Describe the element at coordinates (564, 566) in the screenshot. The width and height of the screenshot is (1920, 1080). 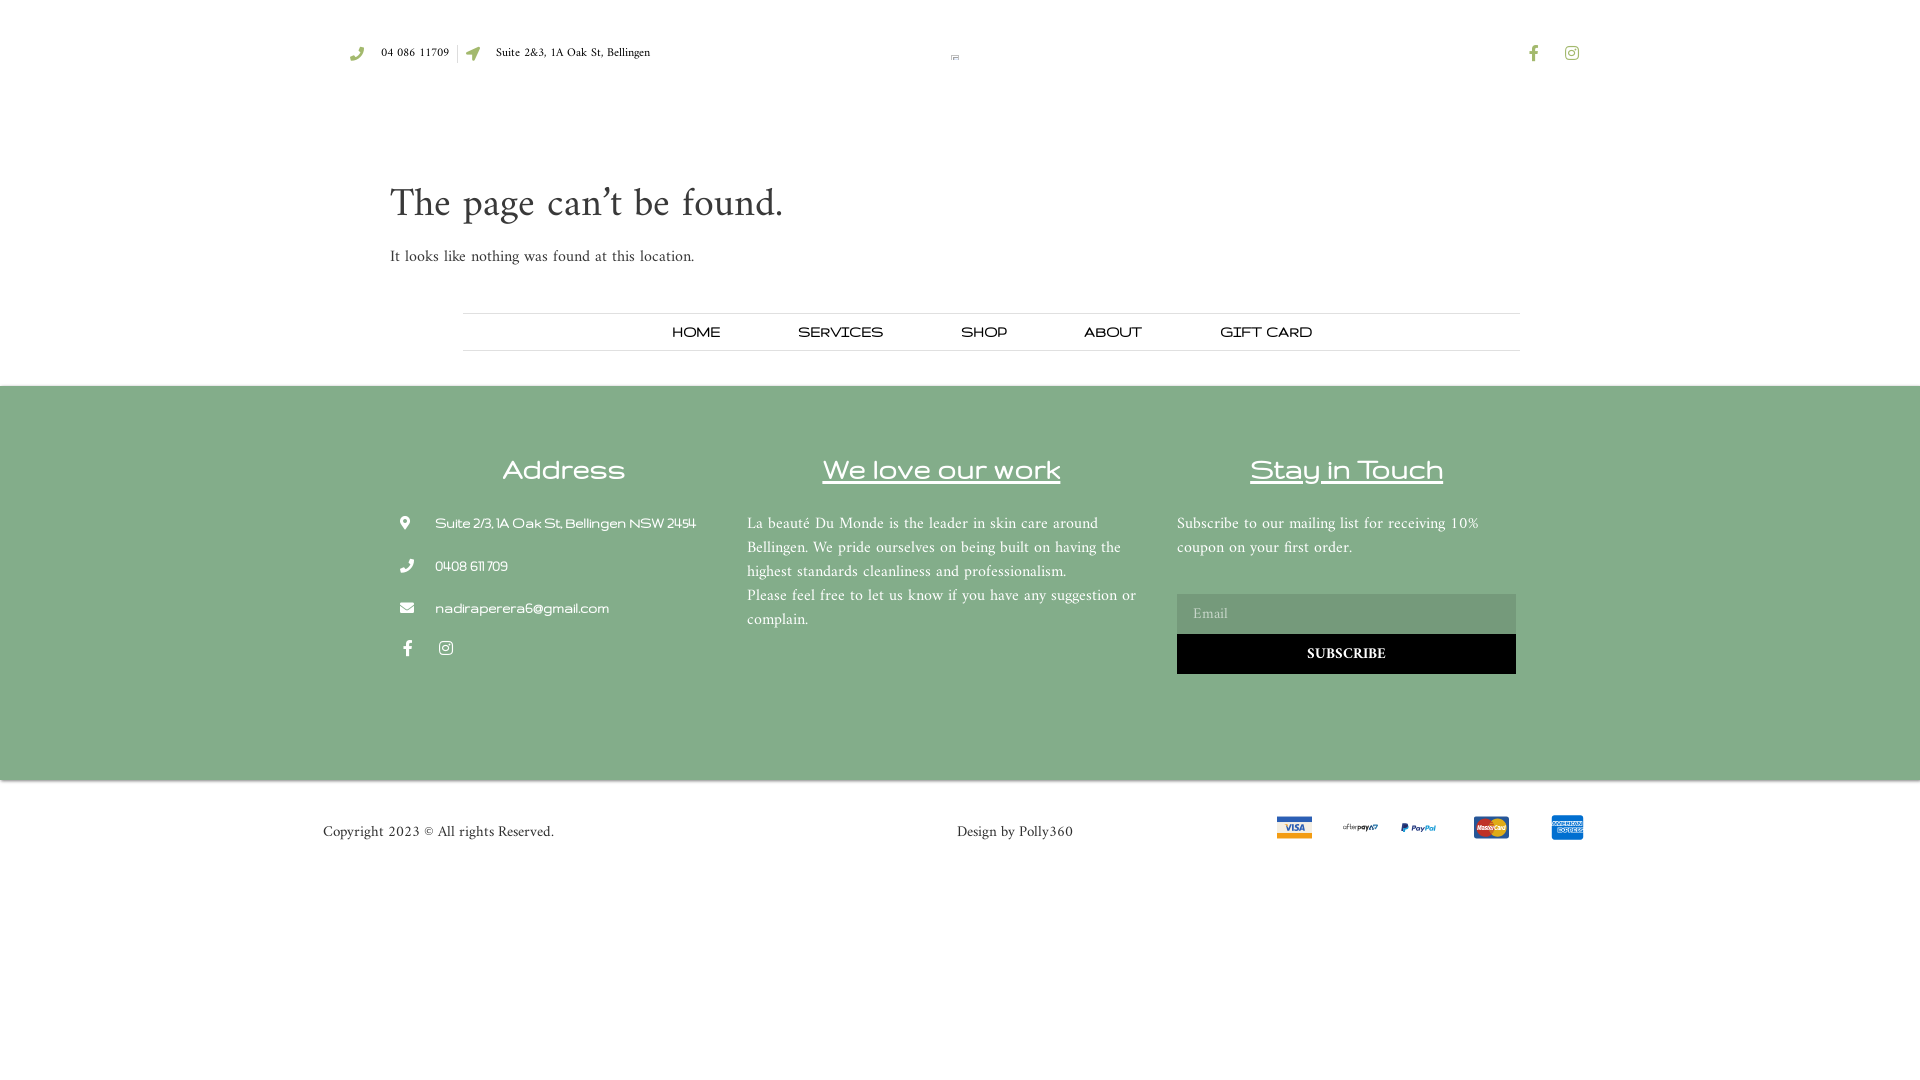
I see `0408 611 709` at that location.